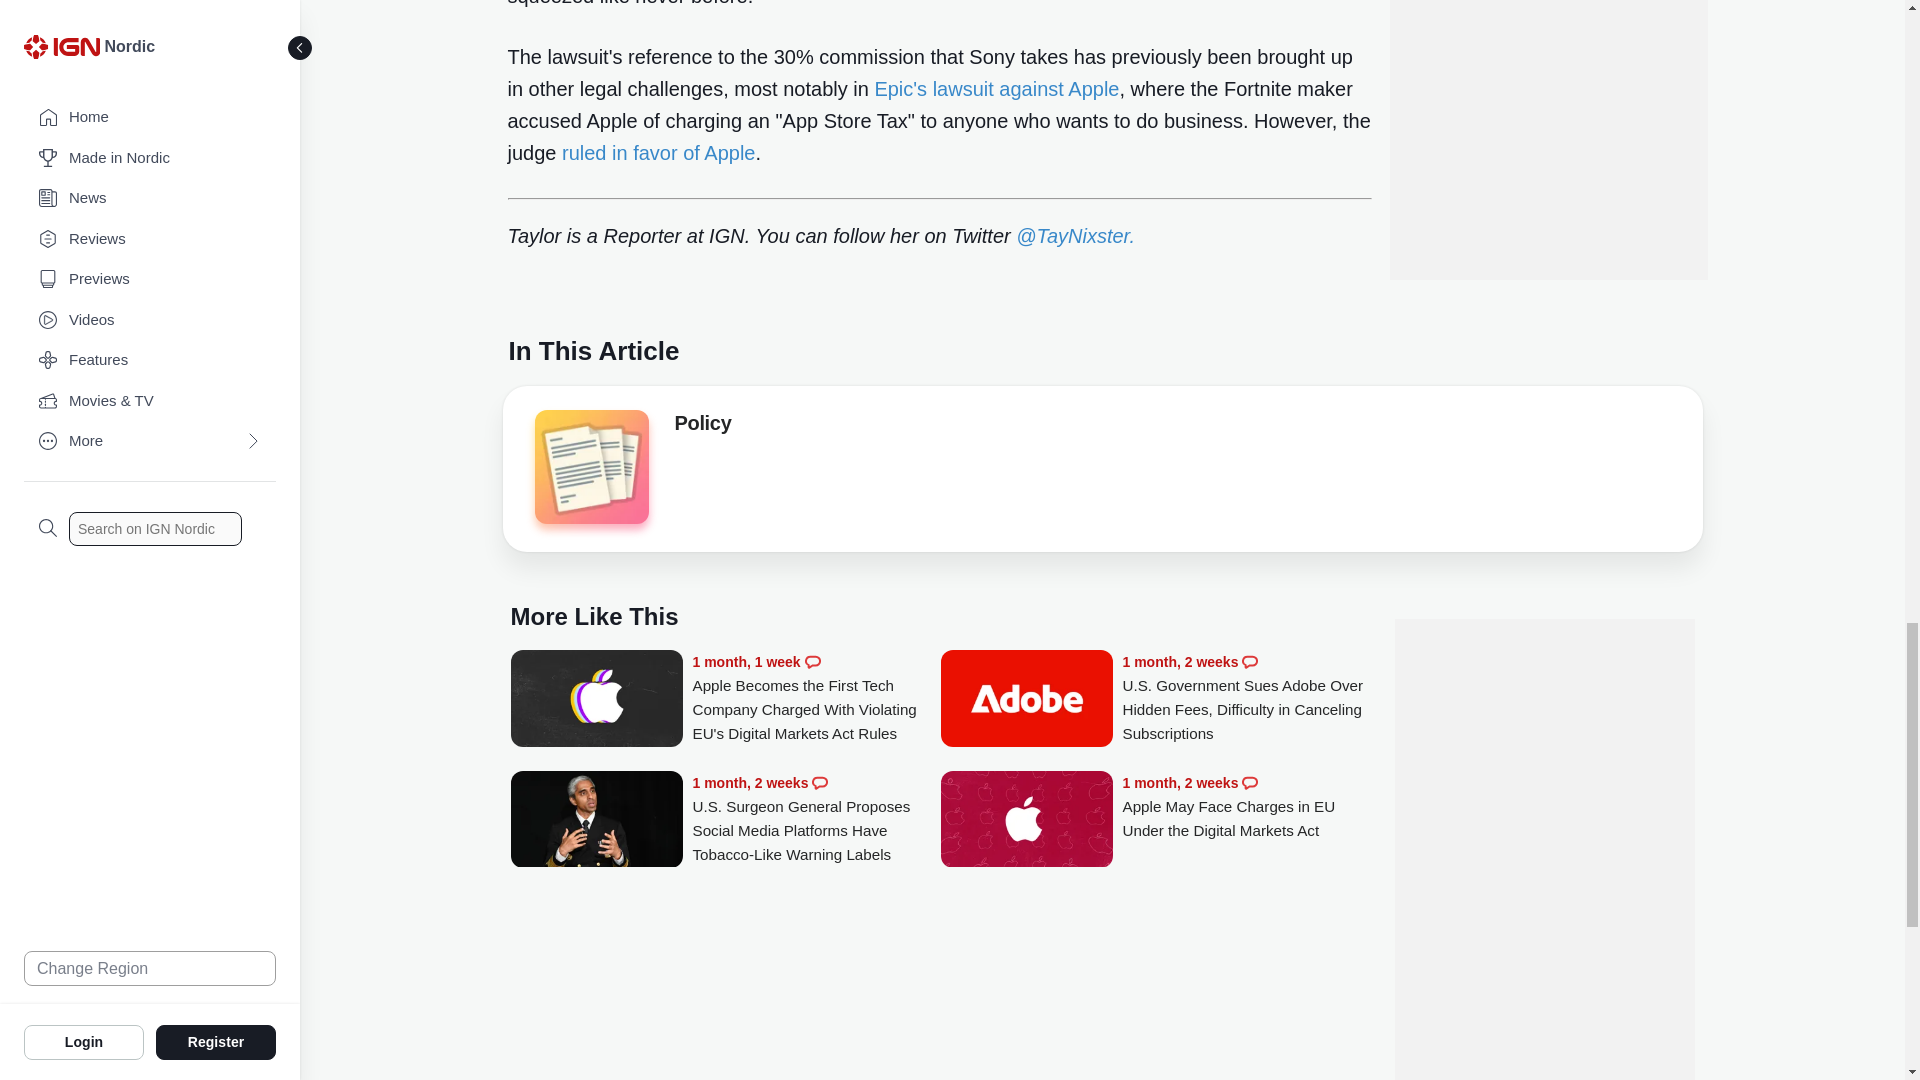 This screenshot has height=1080, width=1920. Describe the element at coordinates (820, 782) in the screenshot. I see `Comments` at that location.